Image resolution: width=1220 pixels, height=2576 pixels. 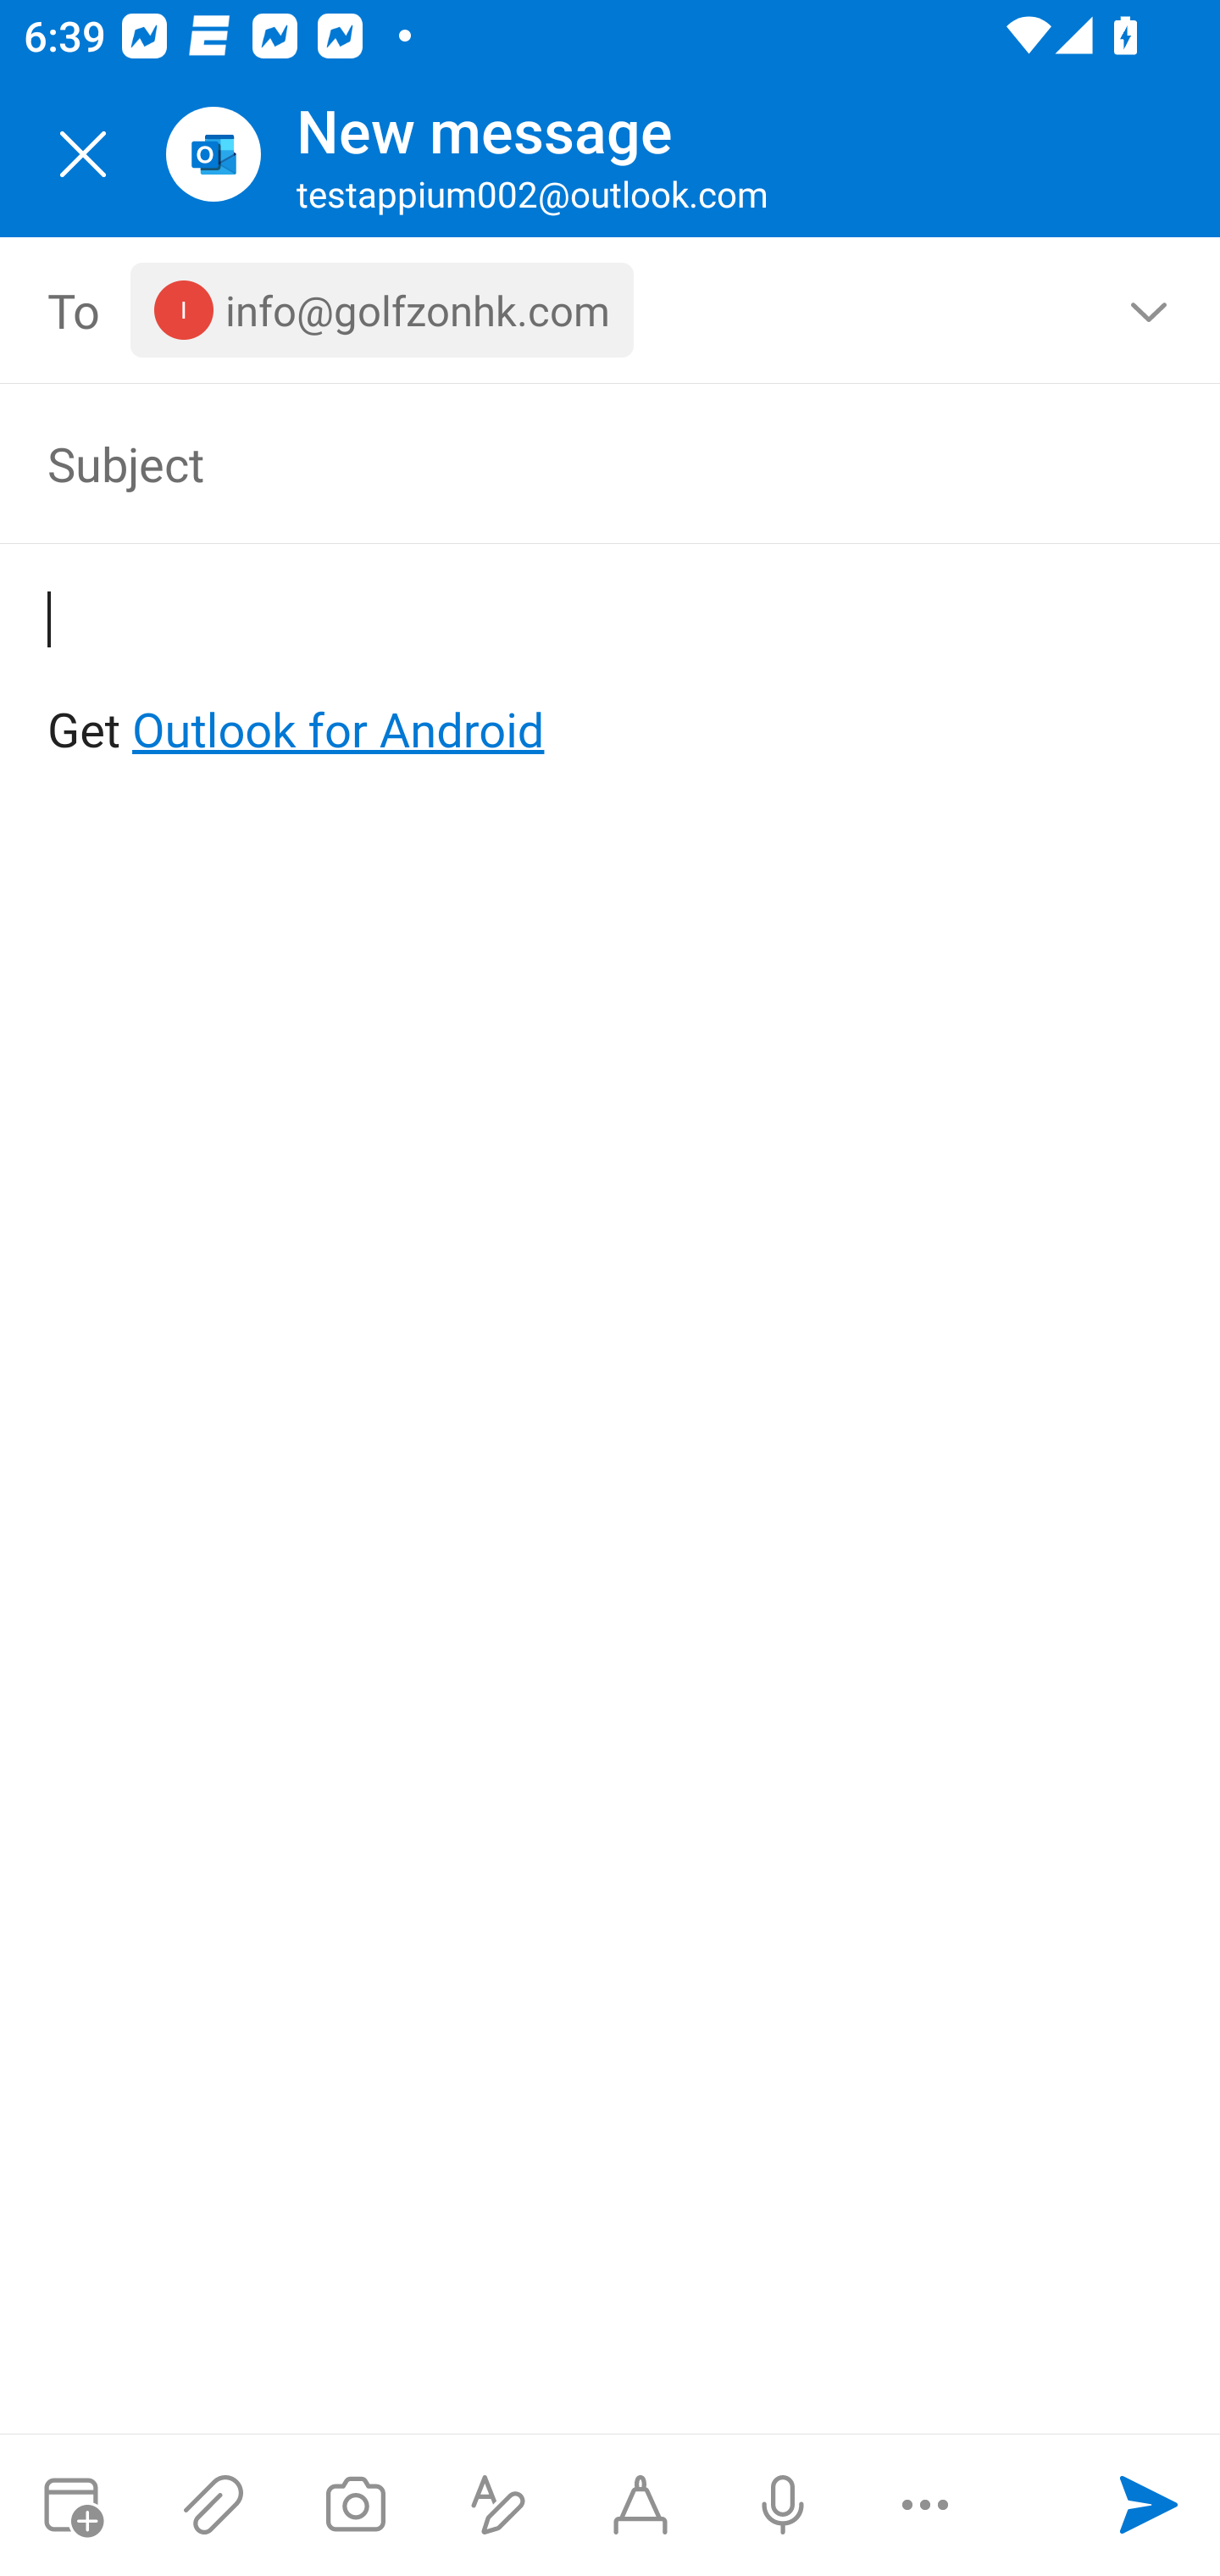 What do you see at coordinates (782, 2505) in the screenshot?
I see `Dictation` at bounding box center [782, 2505].